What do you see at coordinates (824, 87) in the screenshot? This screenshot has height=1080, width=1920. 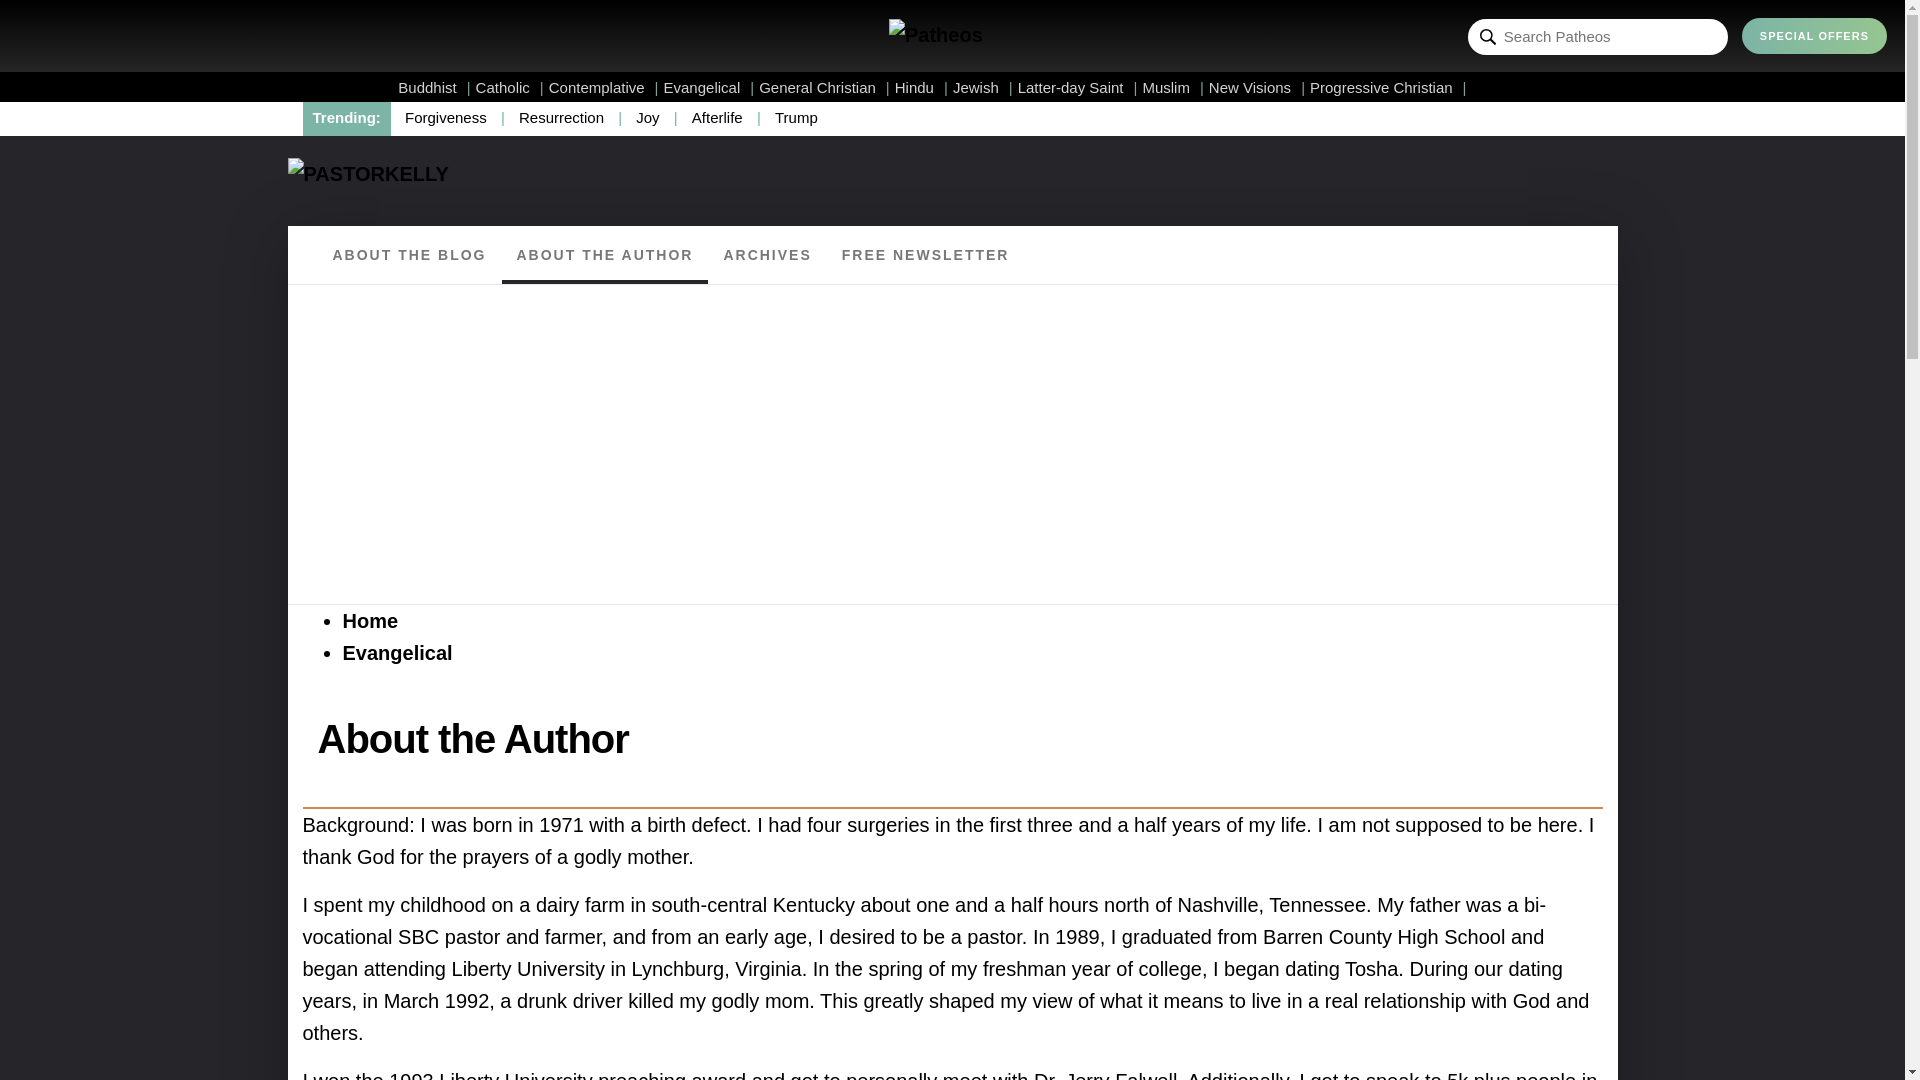 I see `General Christian` at bounding box center [824, 87].